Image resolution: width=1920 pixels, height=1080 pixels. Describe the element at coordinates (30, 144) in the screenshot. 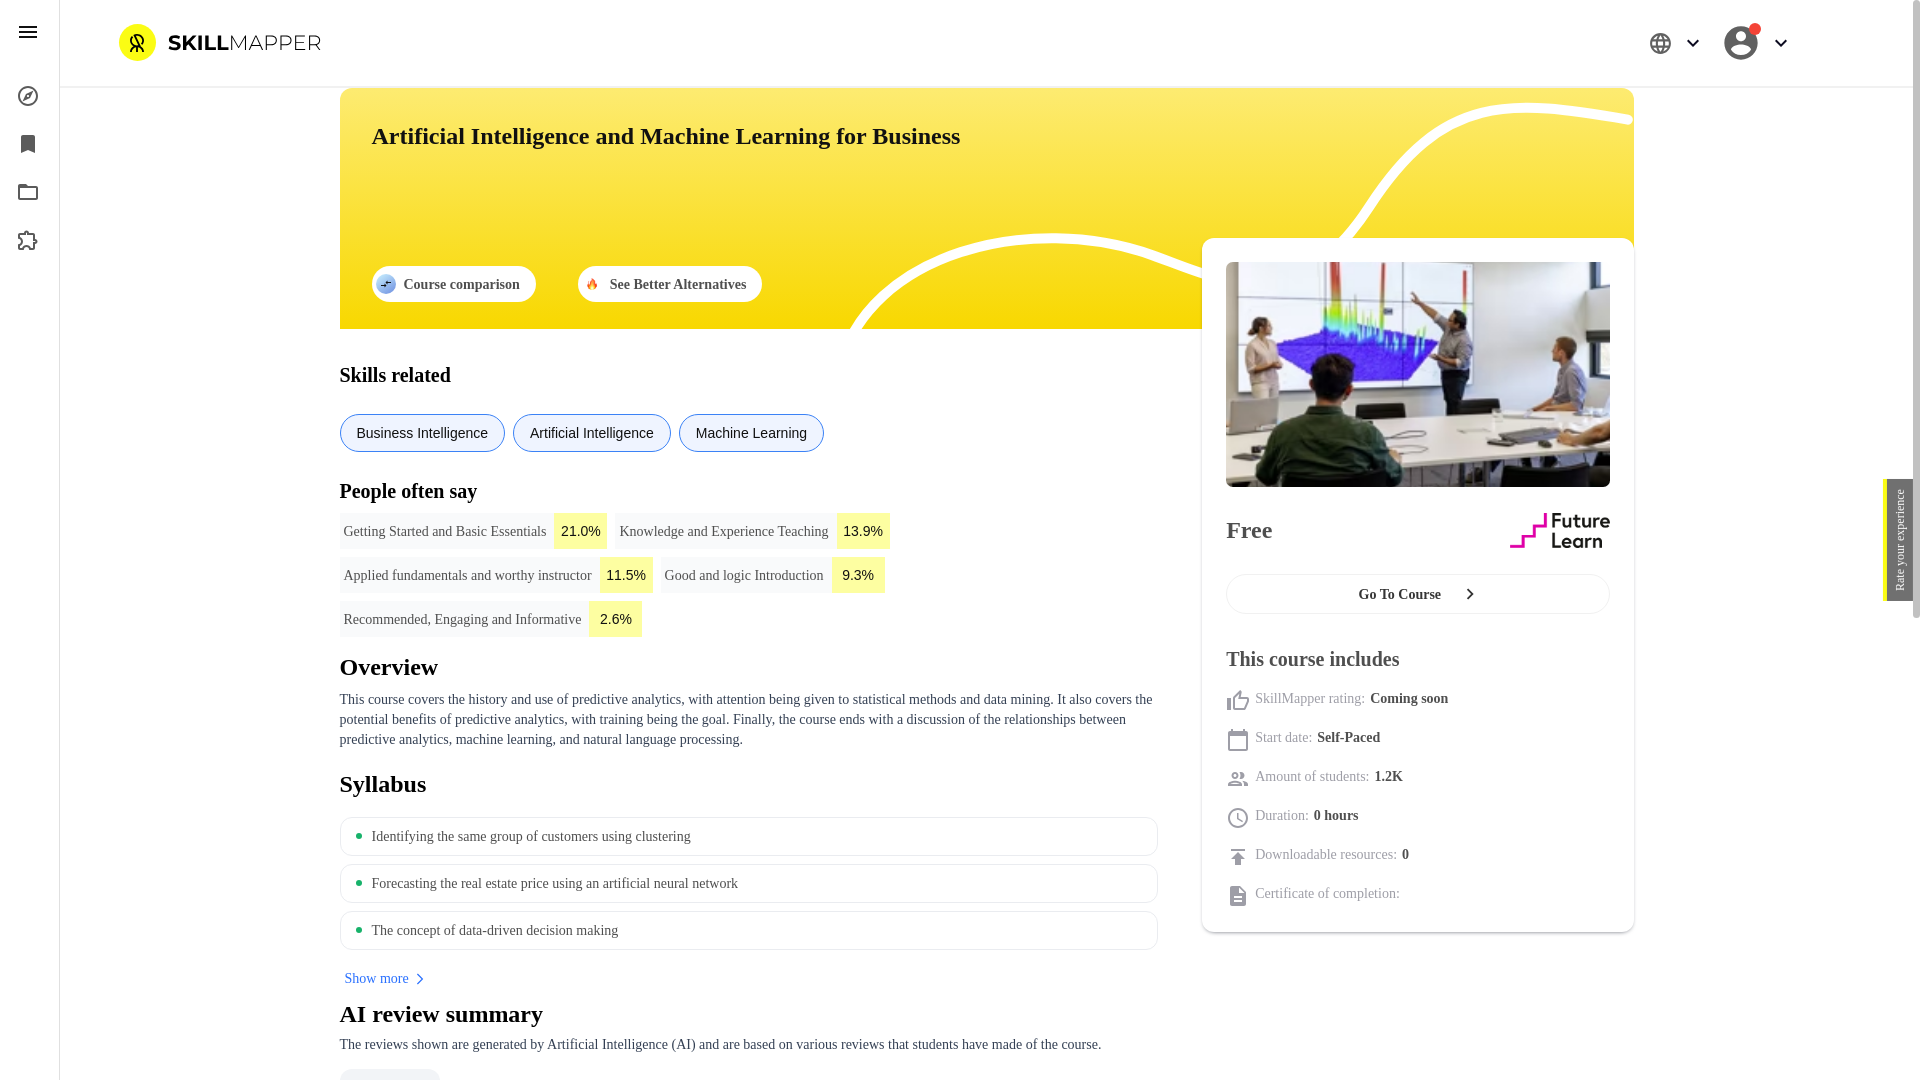

I see `Library` at that location.